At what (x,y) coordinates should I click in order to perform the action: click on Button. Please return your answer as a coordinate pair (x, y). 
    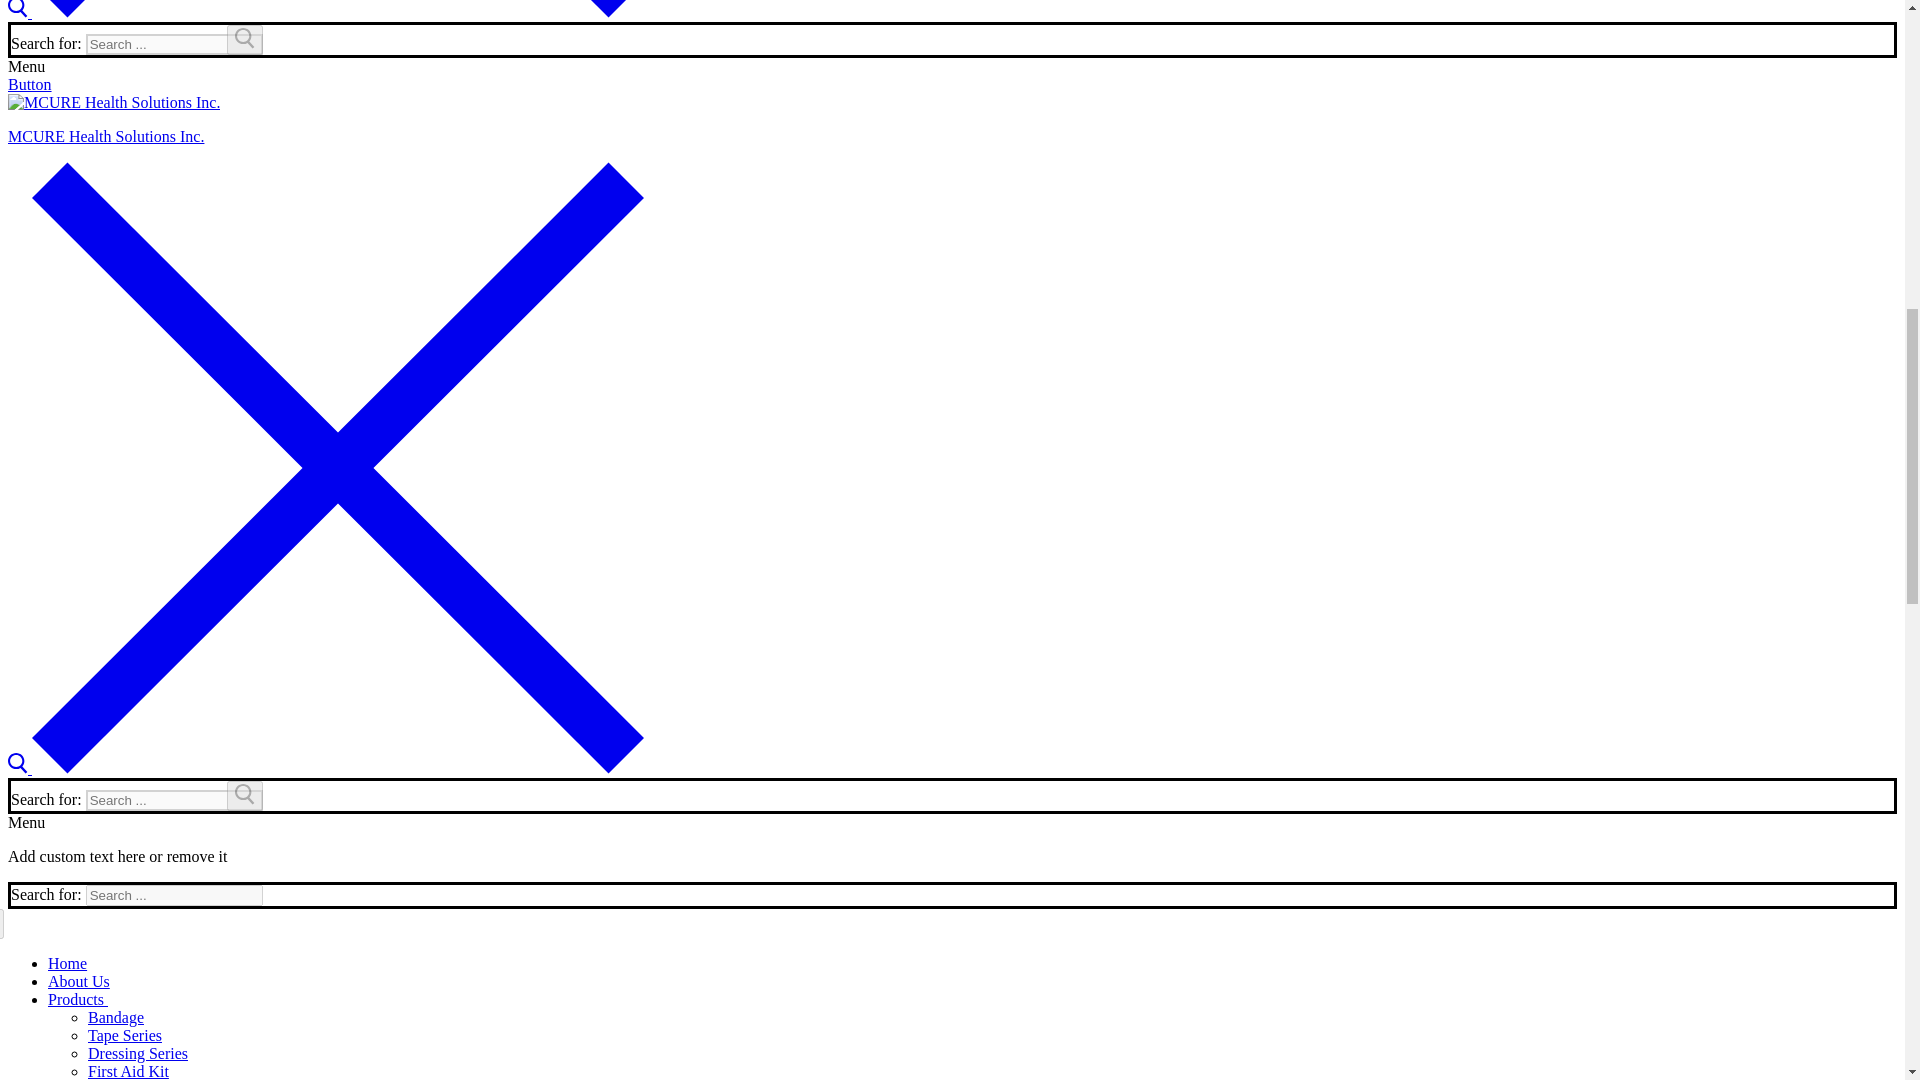
    Looking at the image, I should click on (29, 84).